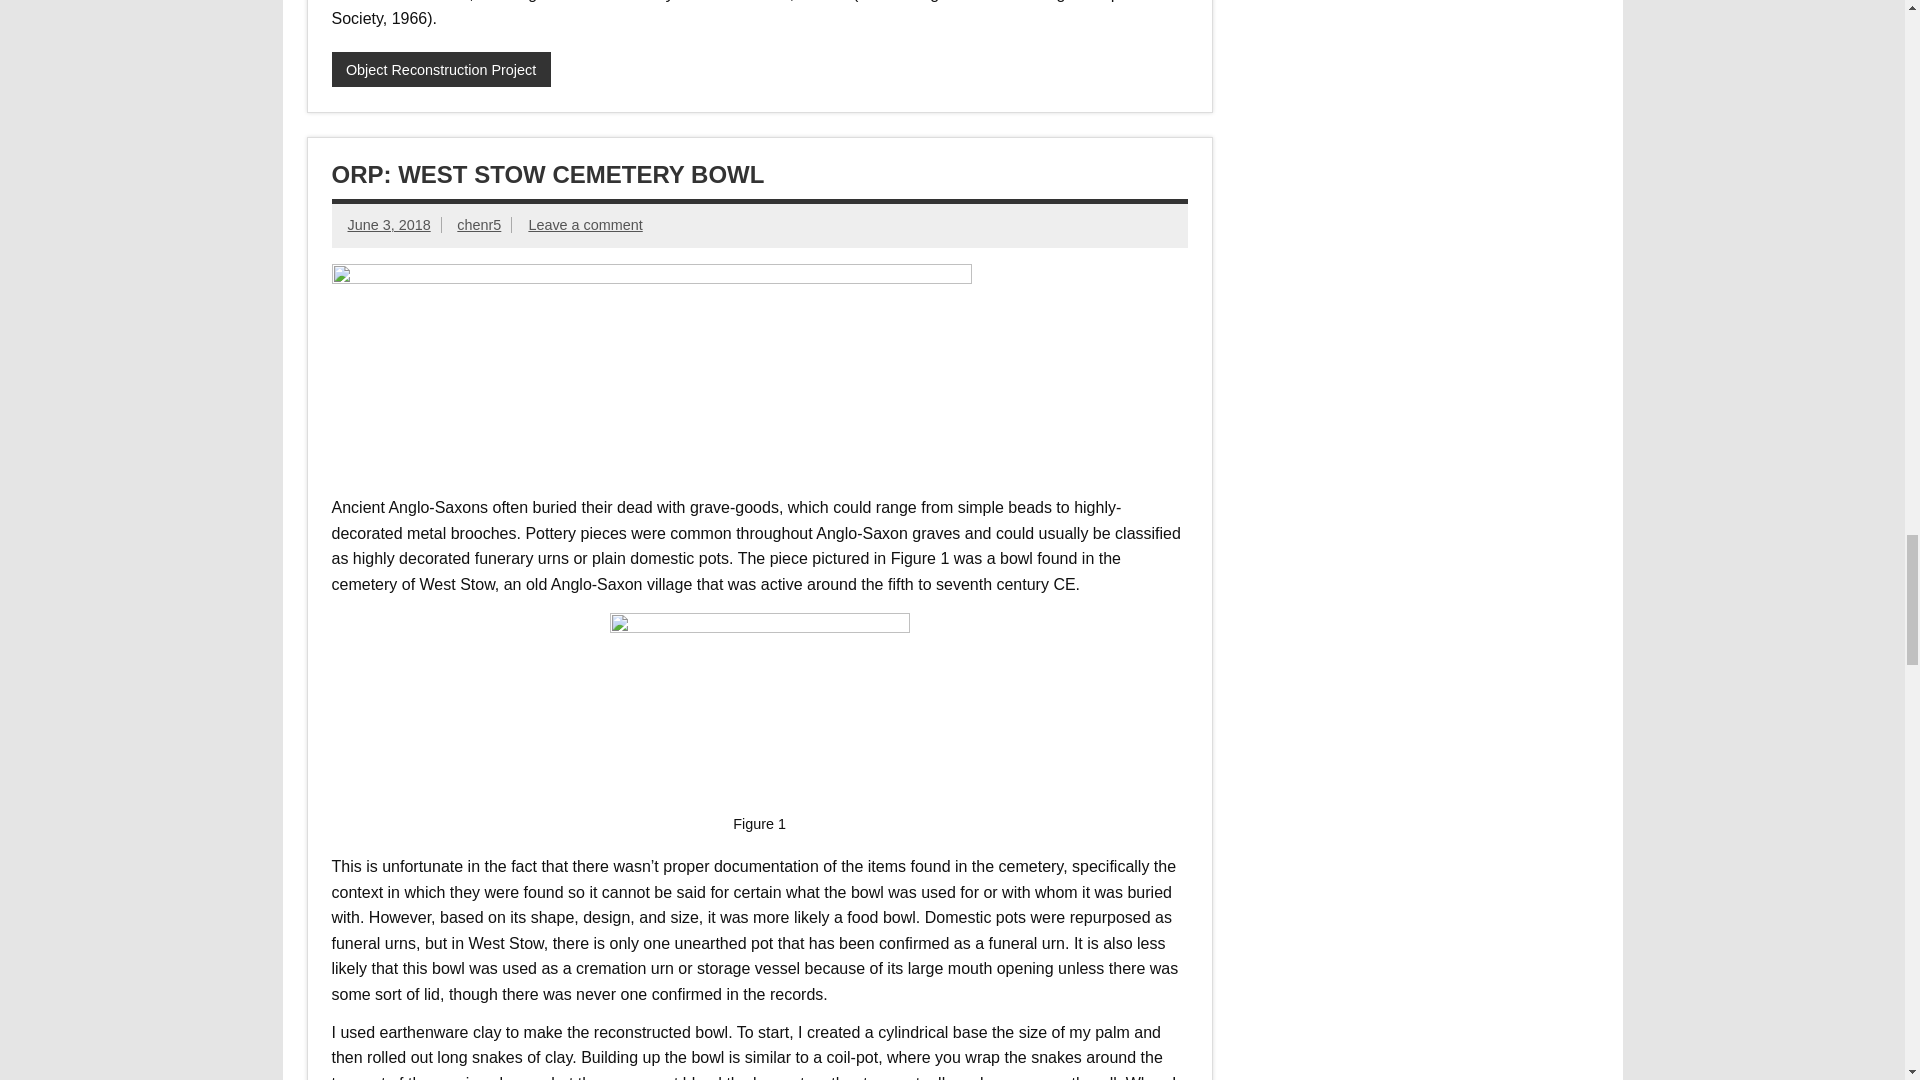 The height and width of the screenshot is (1080, 1920). I want to click on ORP: WEST STOW CEMETERY BOWL, so click(548, 174).